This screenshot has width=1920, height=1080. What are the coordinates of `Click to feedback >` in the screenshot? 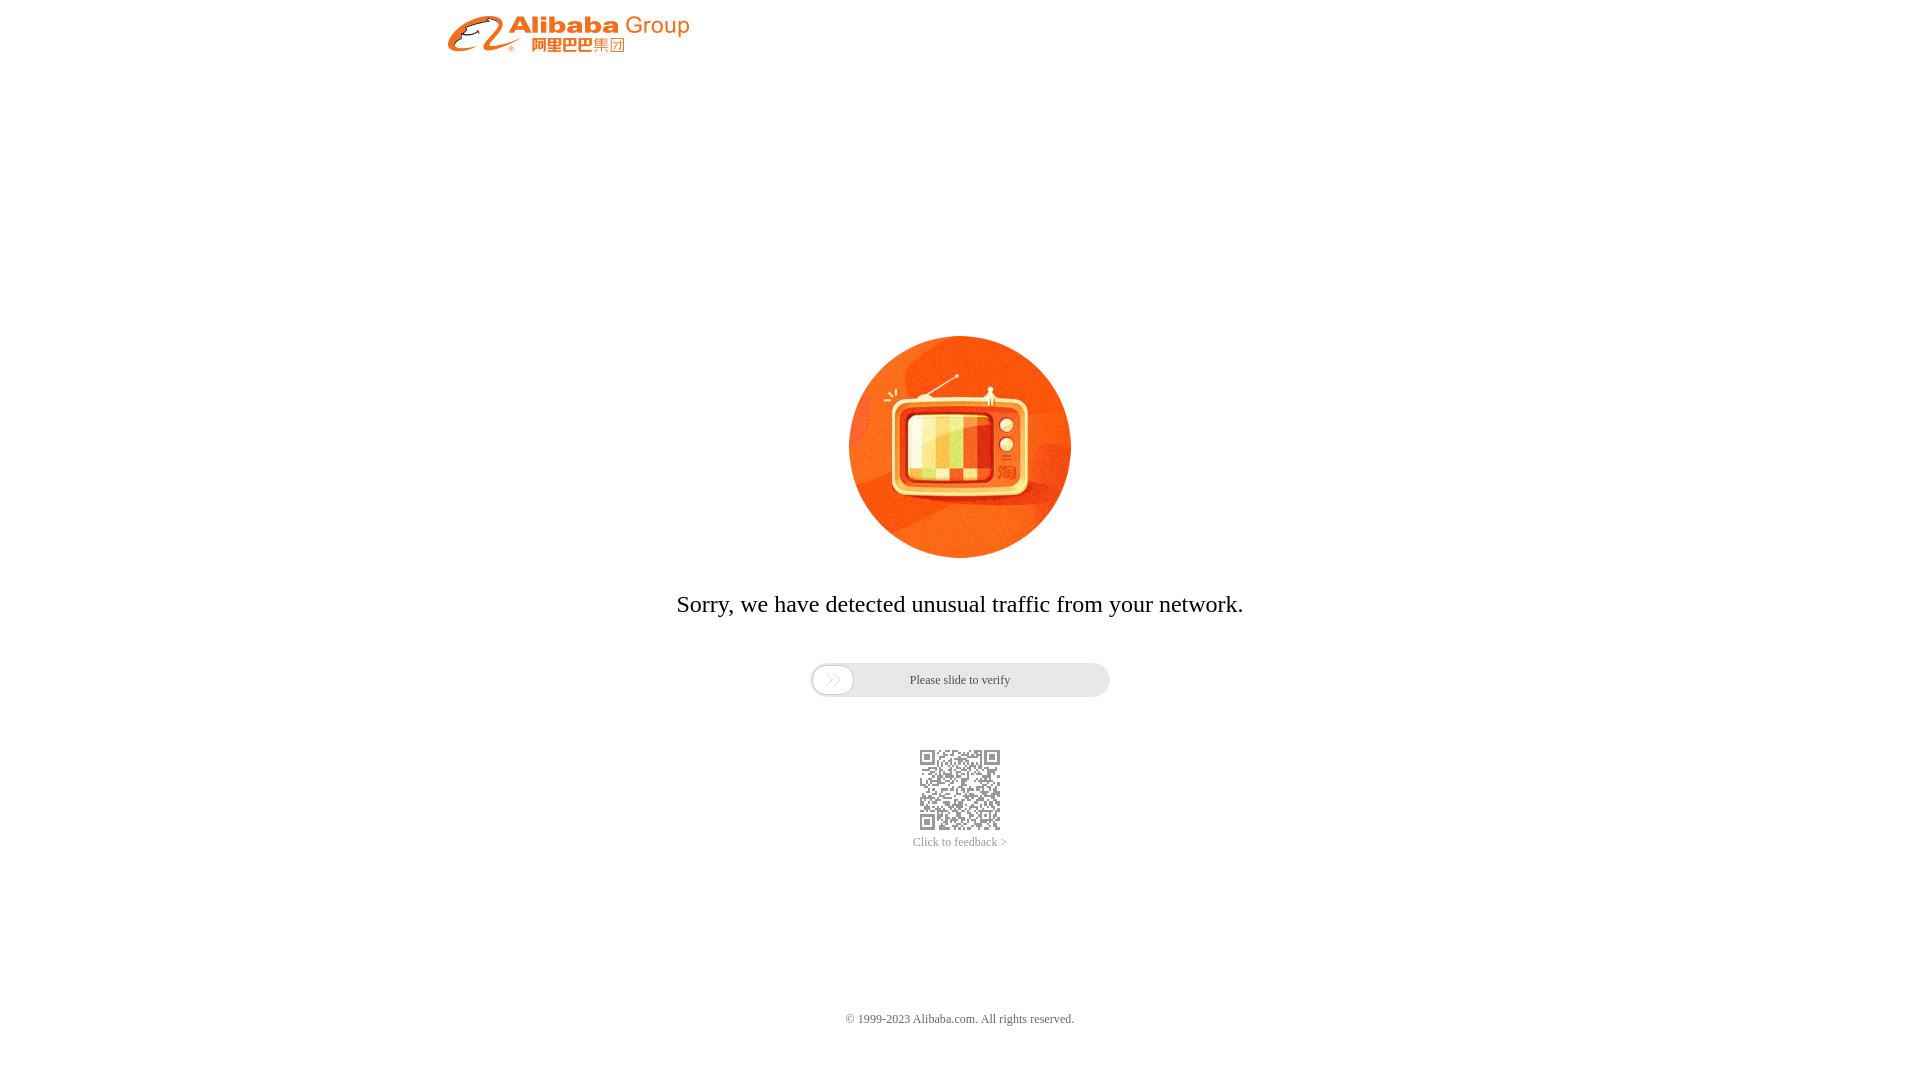 It's located at (960, 842).